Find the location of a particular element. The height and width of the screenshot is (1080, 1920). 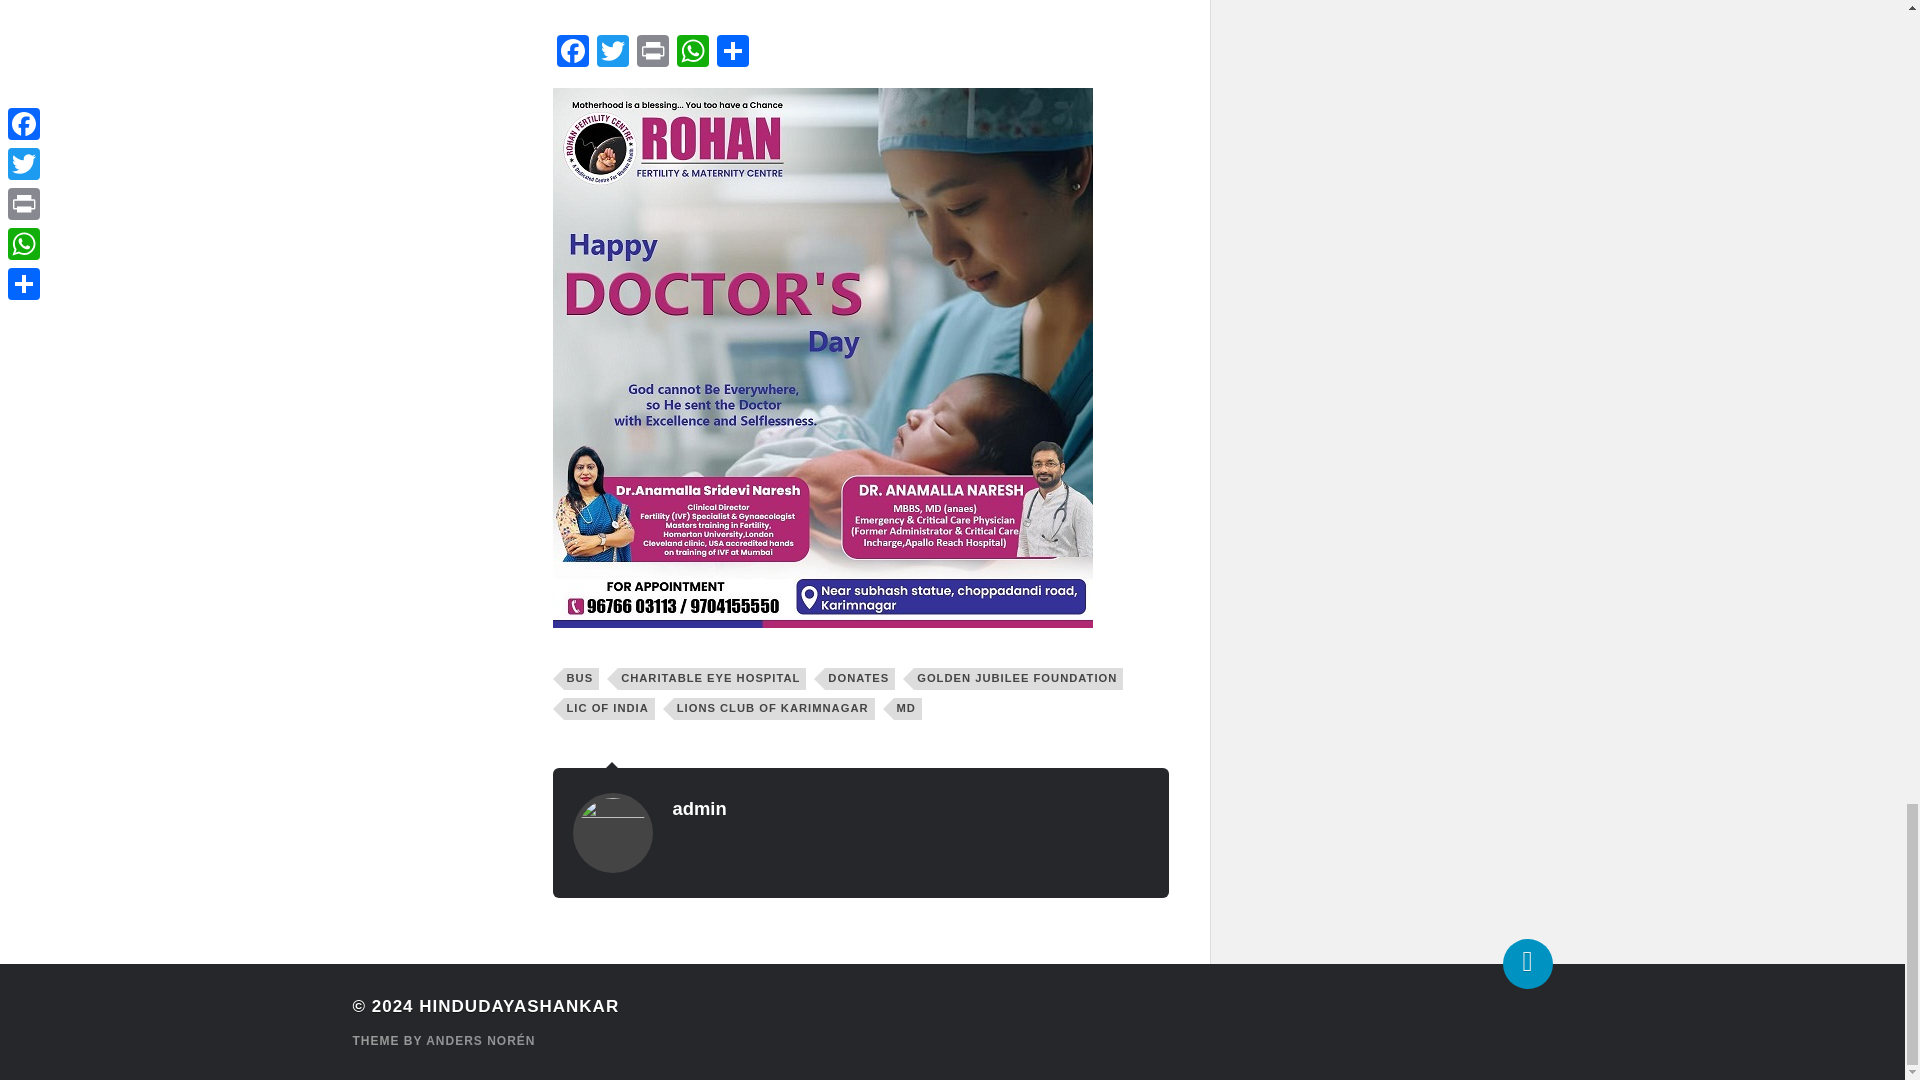

Facebook is located at coordinates (572, 53).